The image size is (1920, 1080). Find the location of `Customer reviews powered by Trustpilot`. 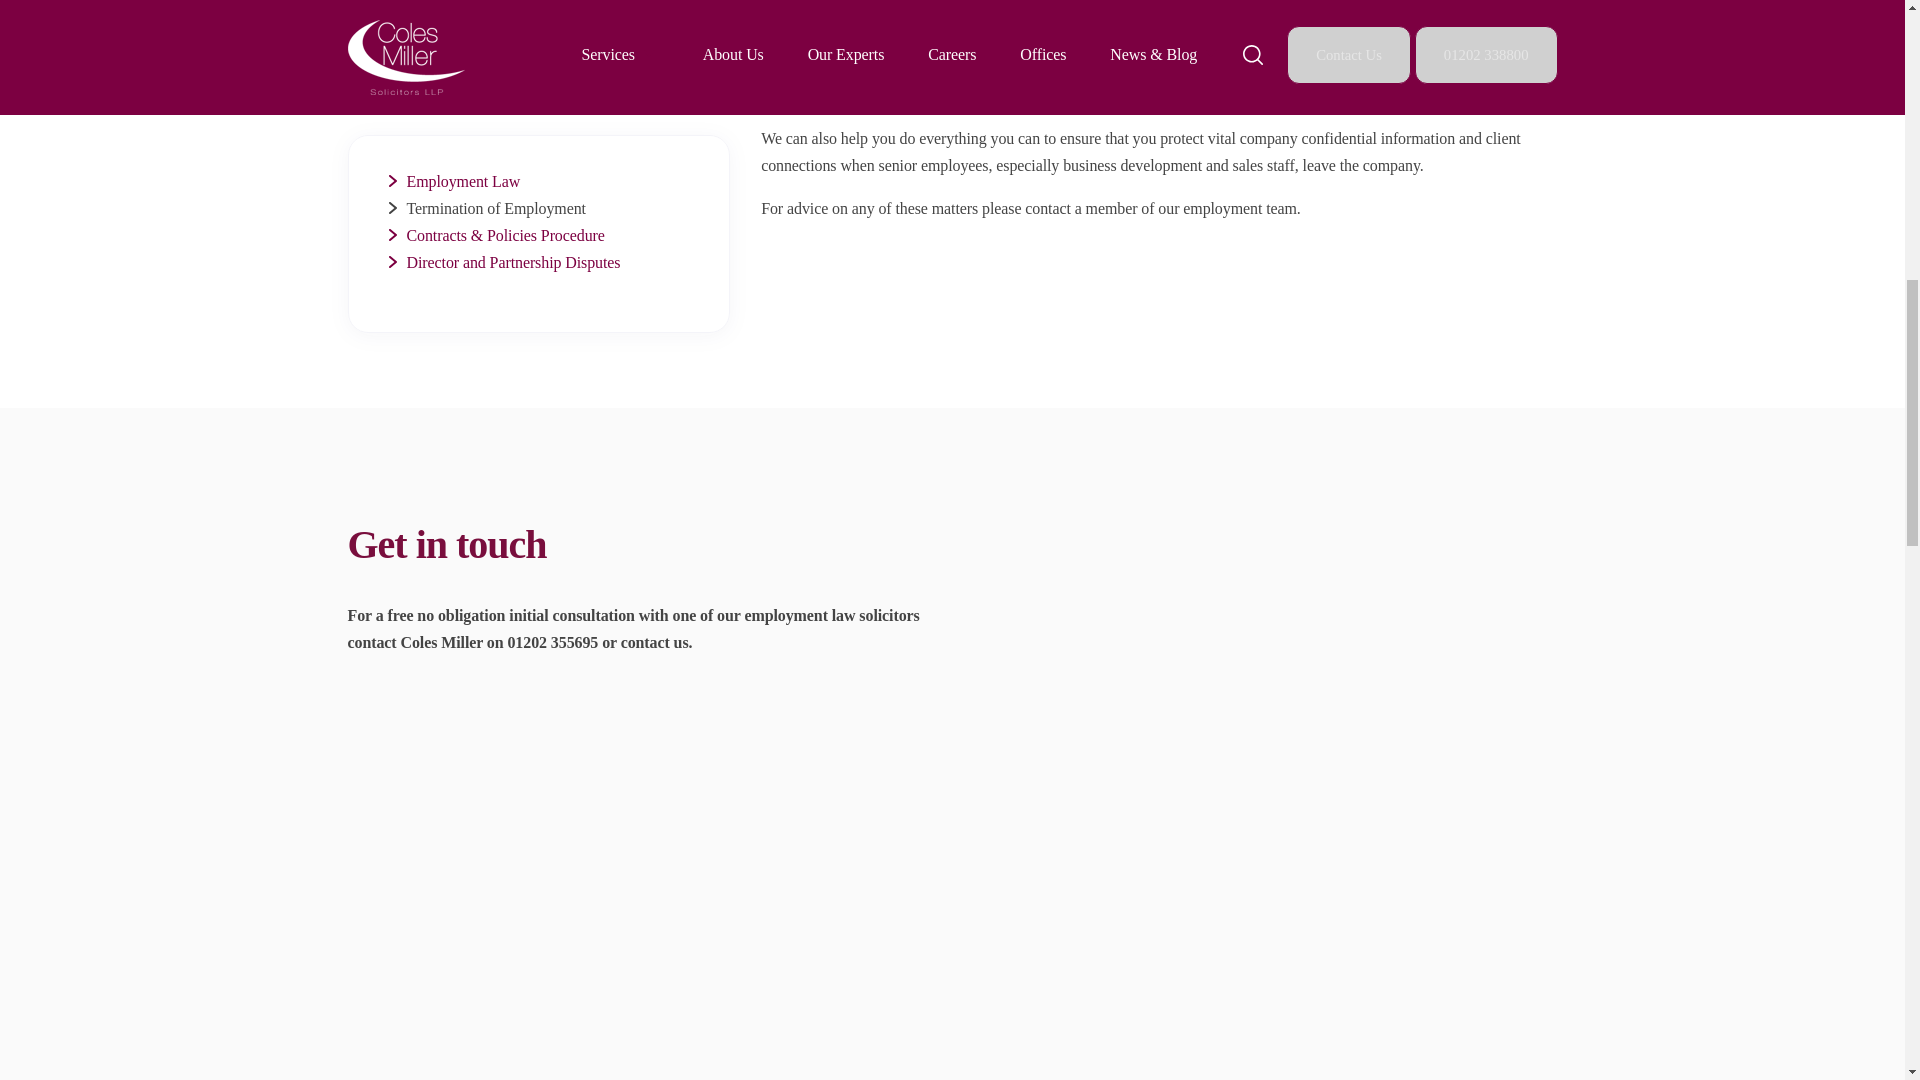

Customer reviews powered by Trustpilot is located at coordinates (1158, 312).